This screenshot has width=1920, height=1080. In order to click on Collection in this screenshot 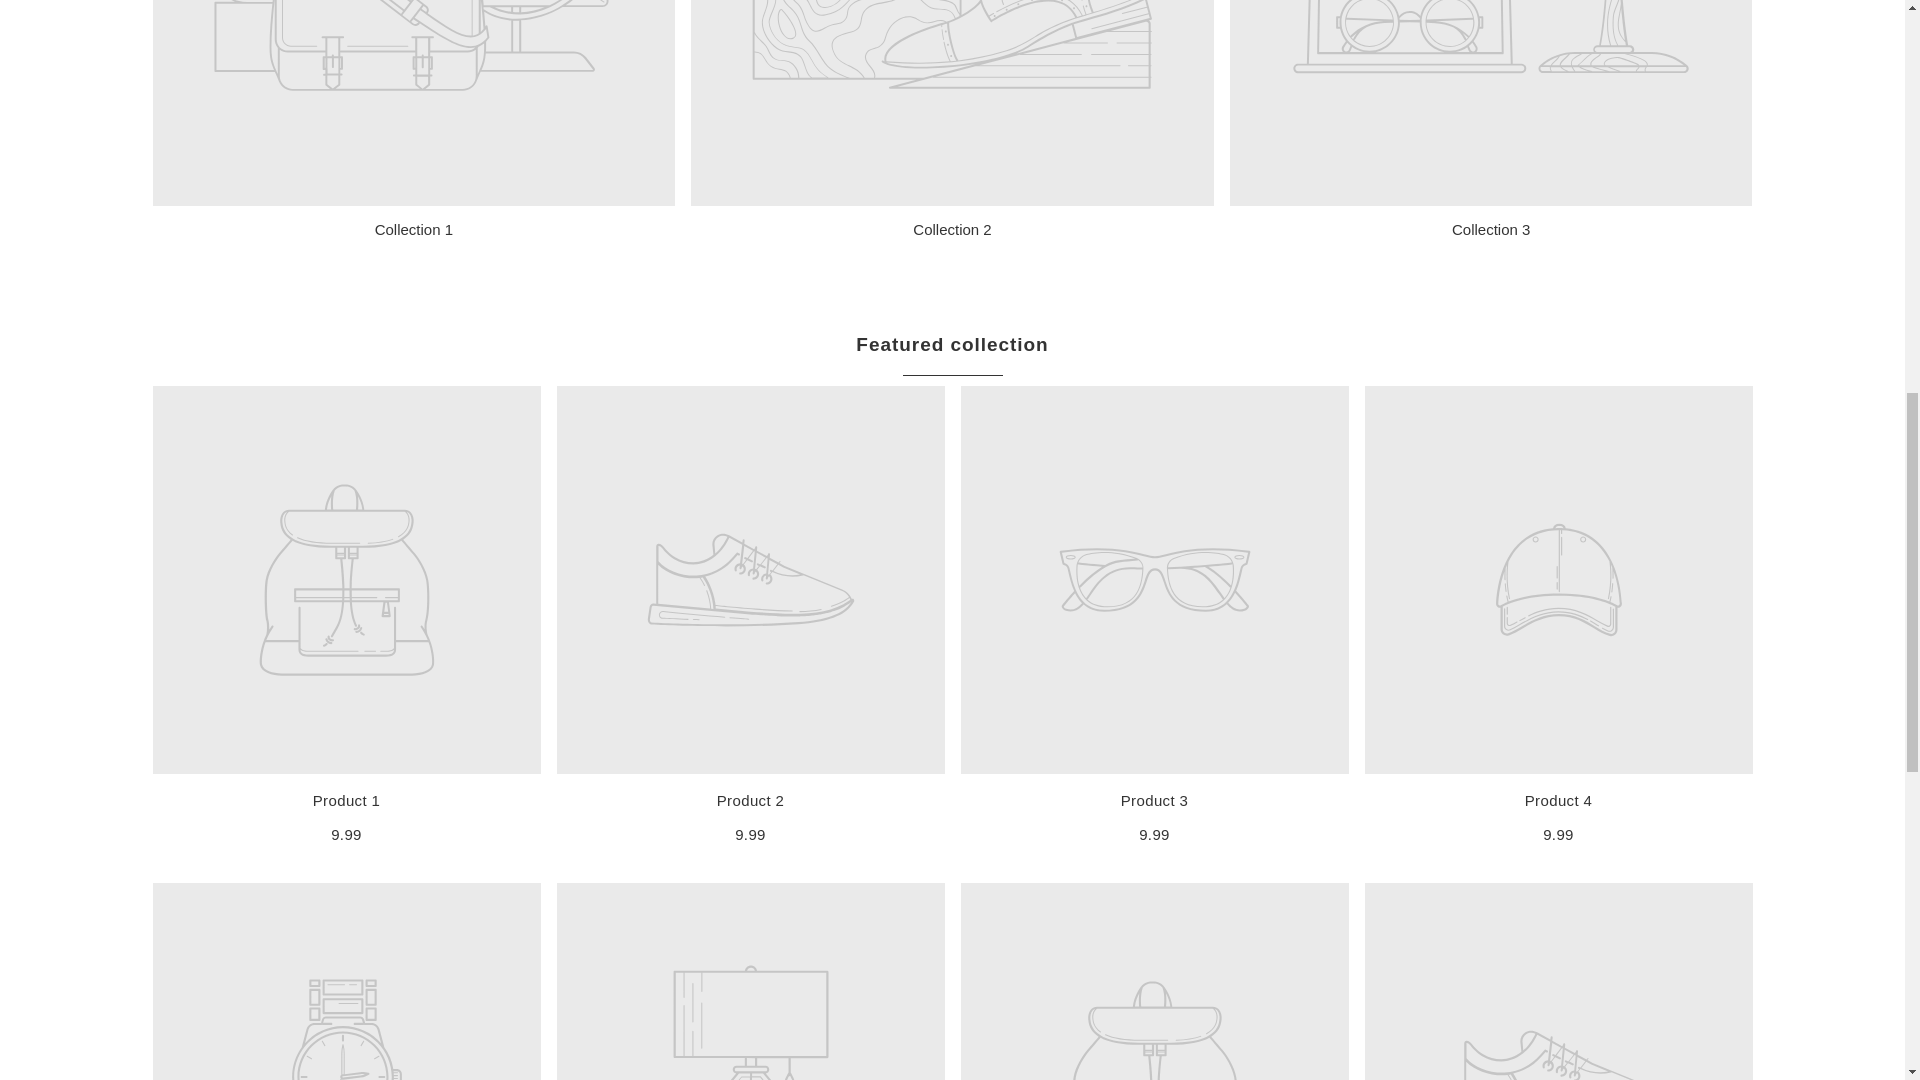, I will do `click(952, 229)`.